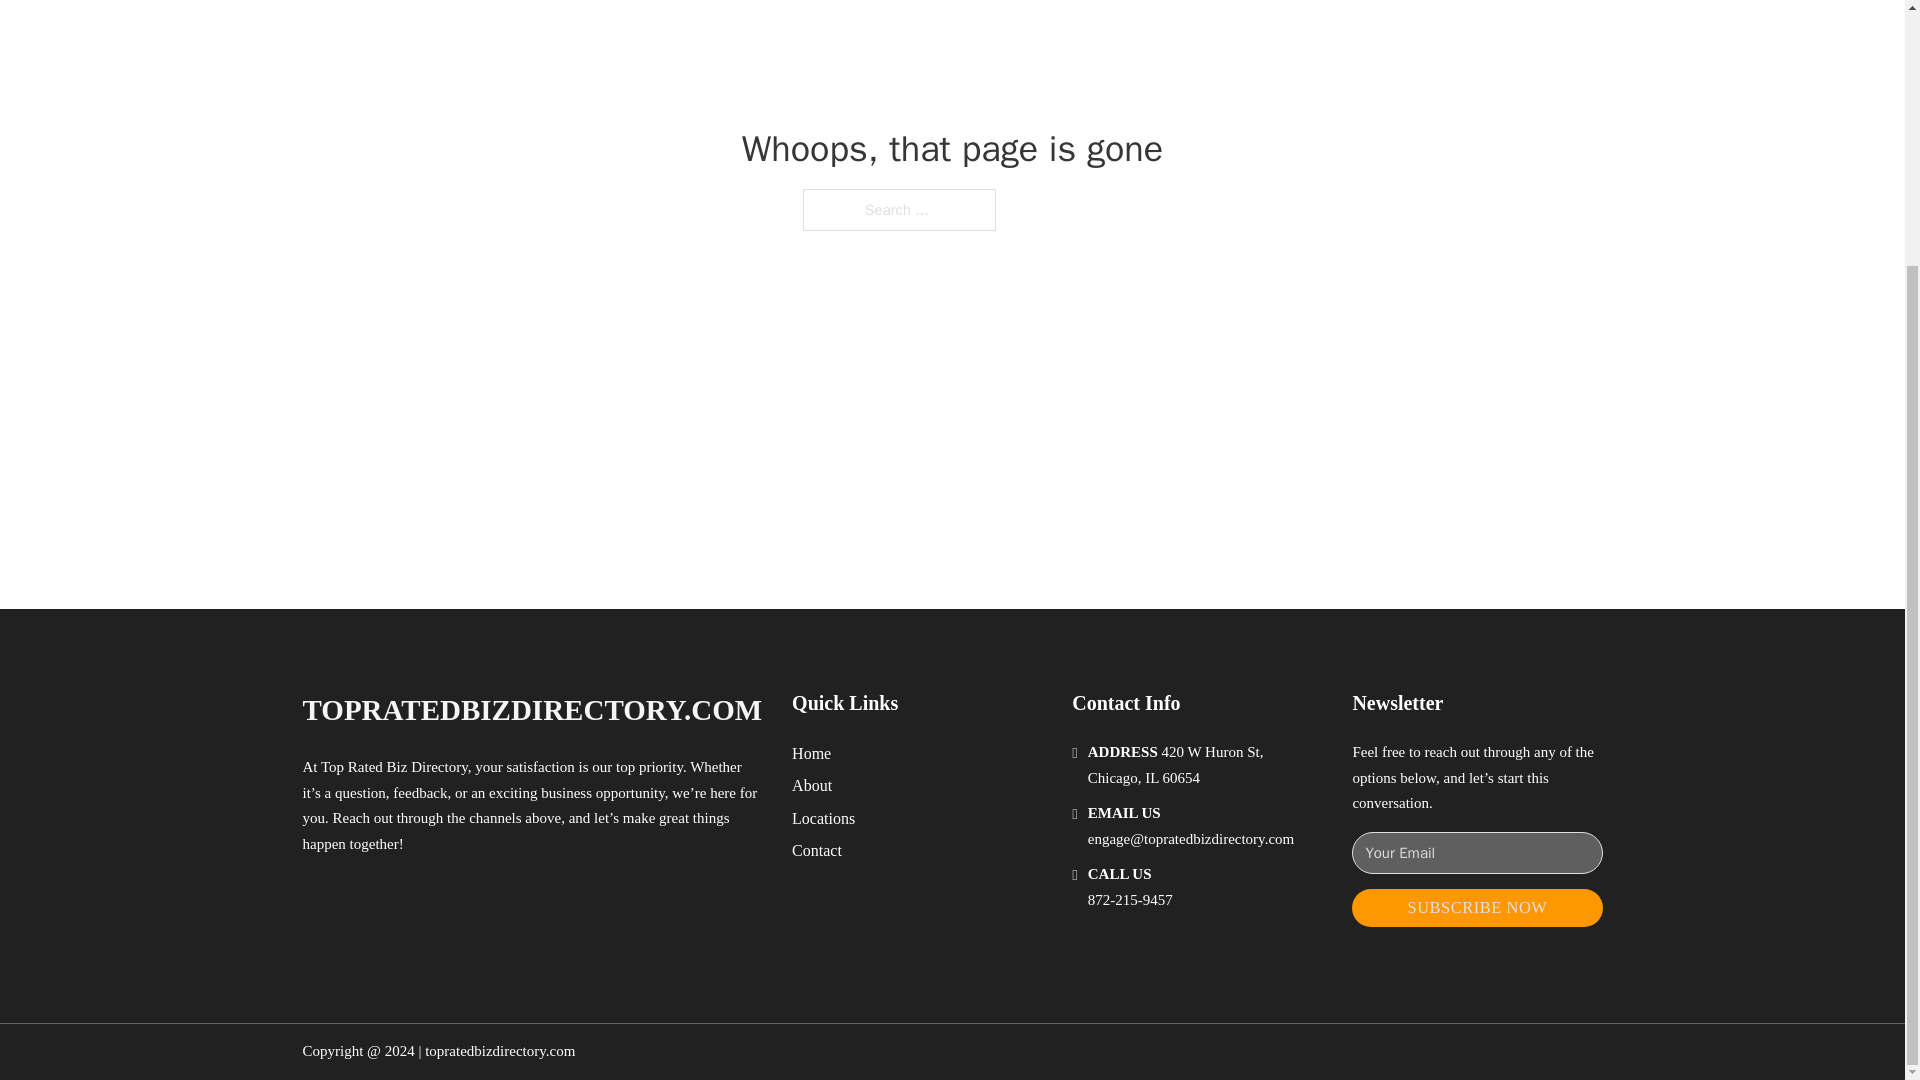 This screenshot has width=1920, height=1080. Describe the element at coordinates (532, 710) in the screenshot. I see `TOPRATEDBIZDIRECTORY.COM` at that location.